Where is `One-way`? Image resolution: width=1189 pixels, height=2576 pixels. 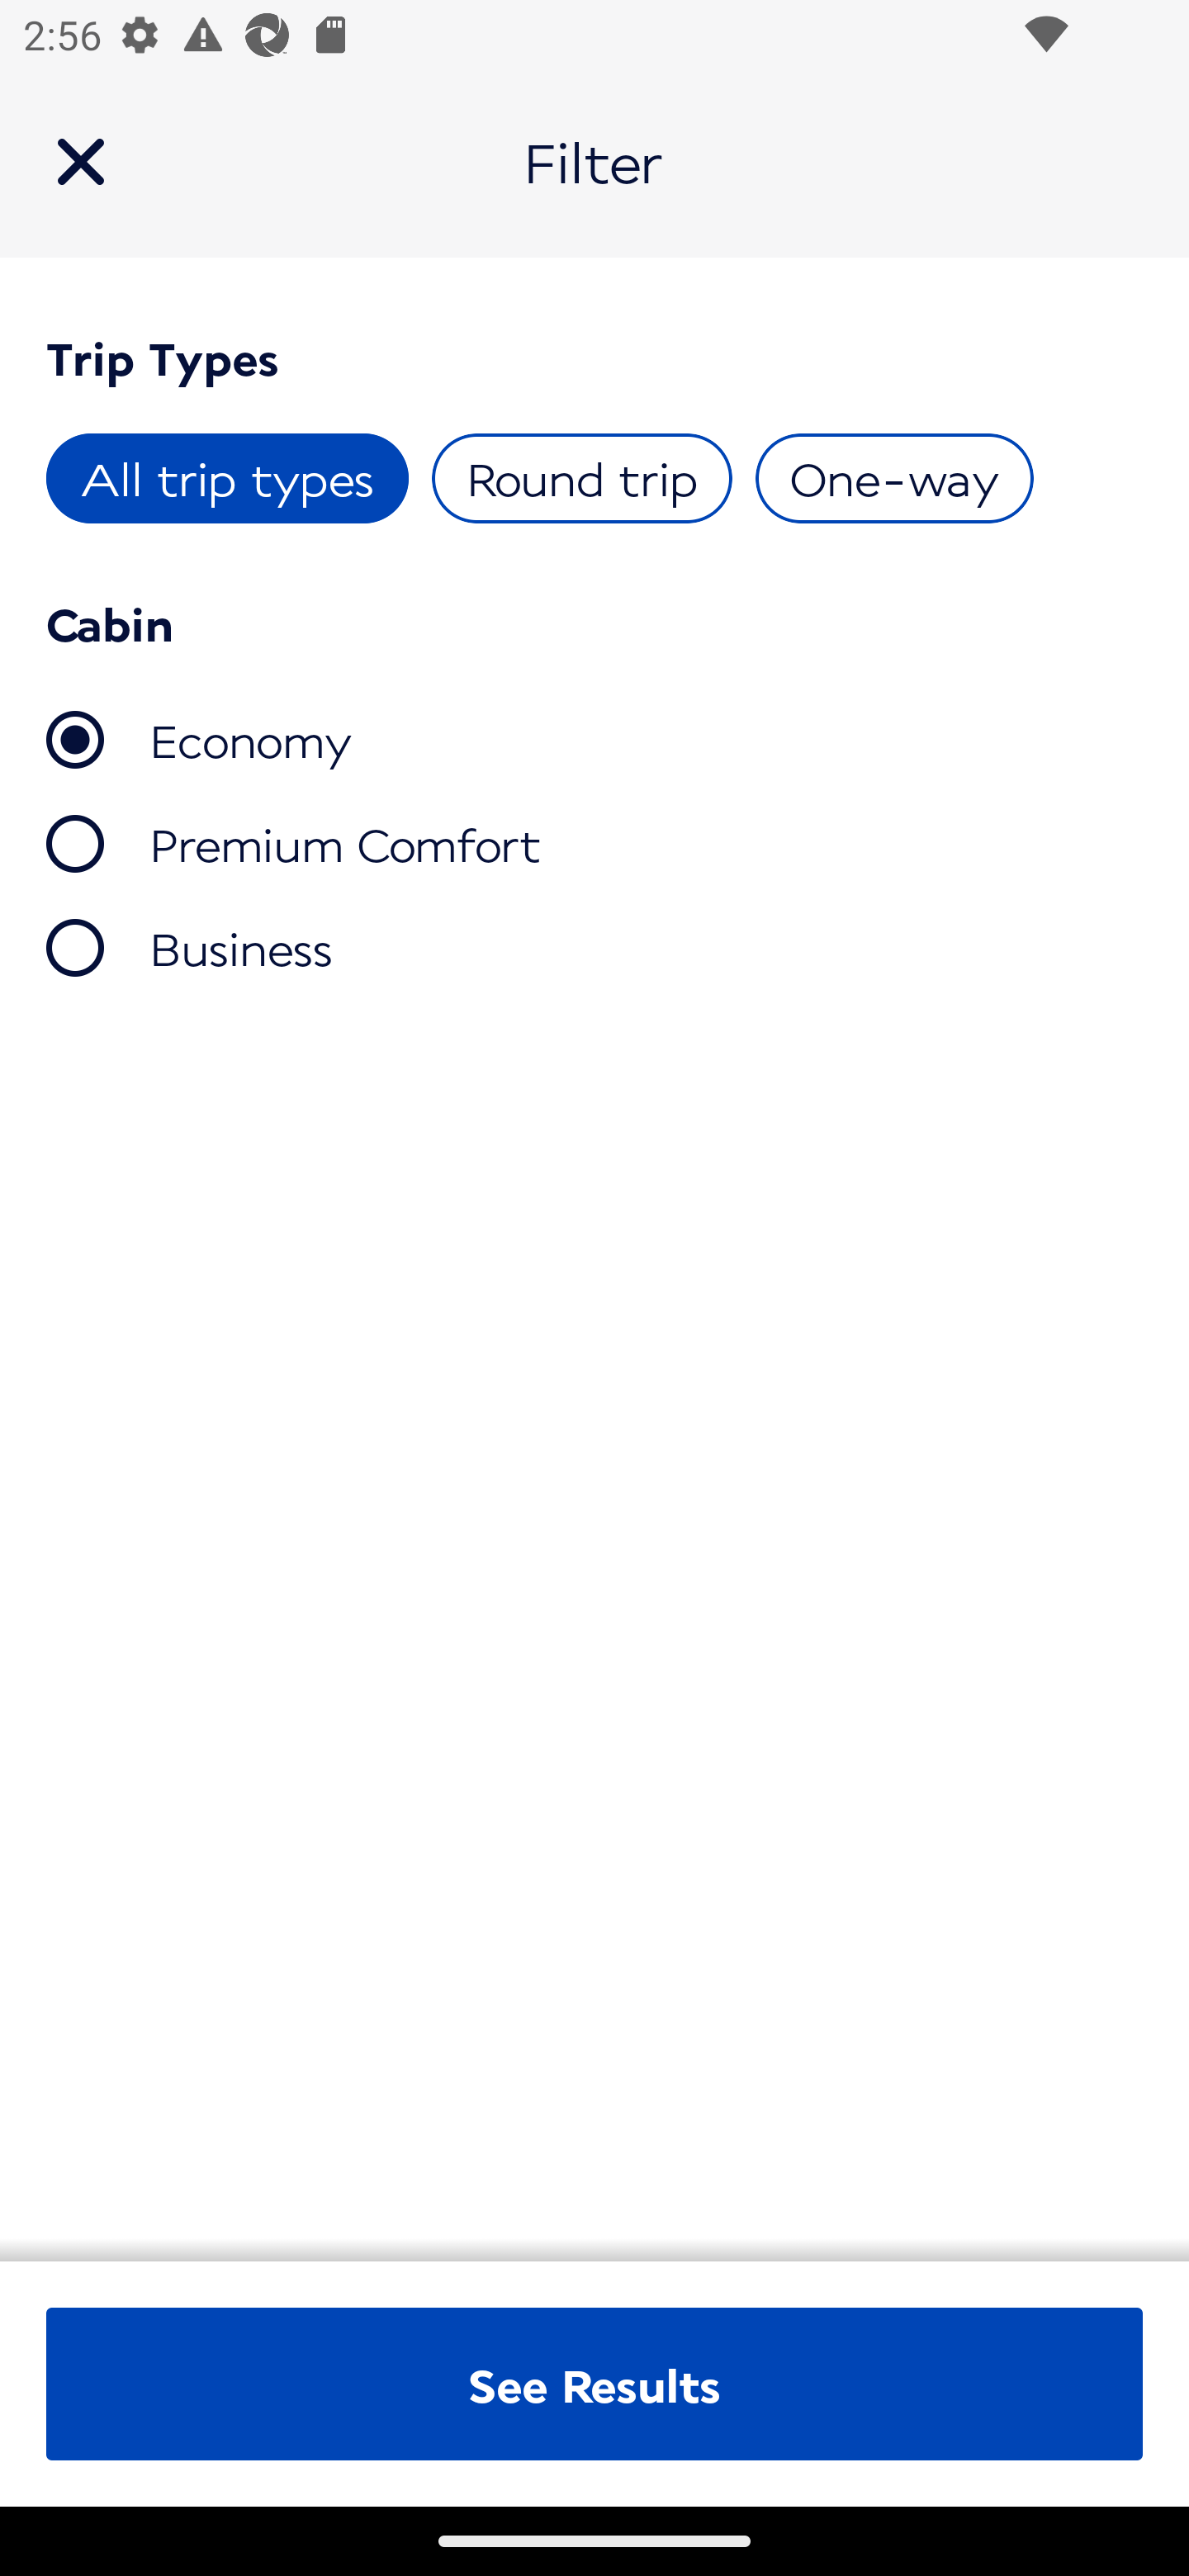
One-way is located at coordinates (893, 479).